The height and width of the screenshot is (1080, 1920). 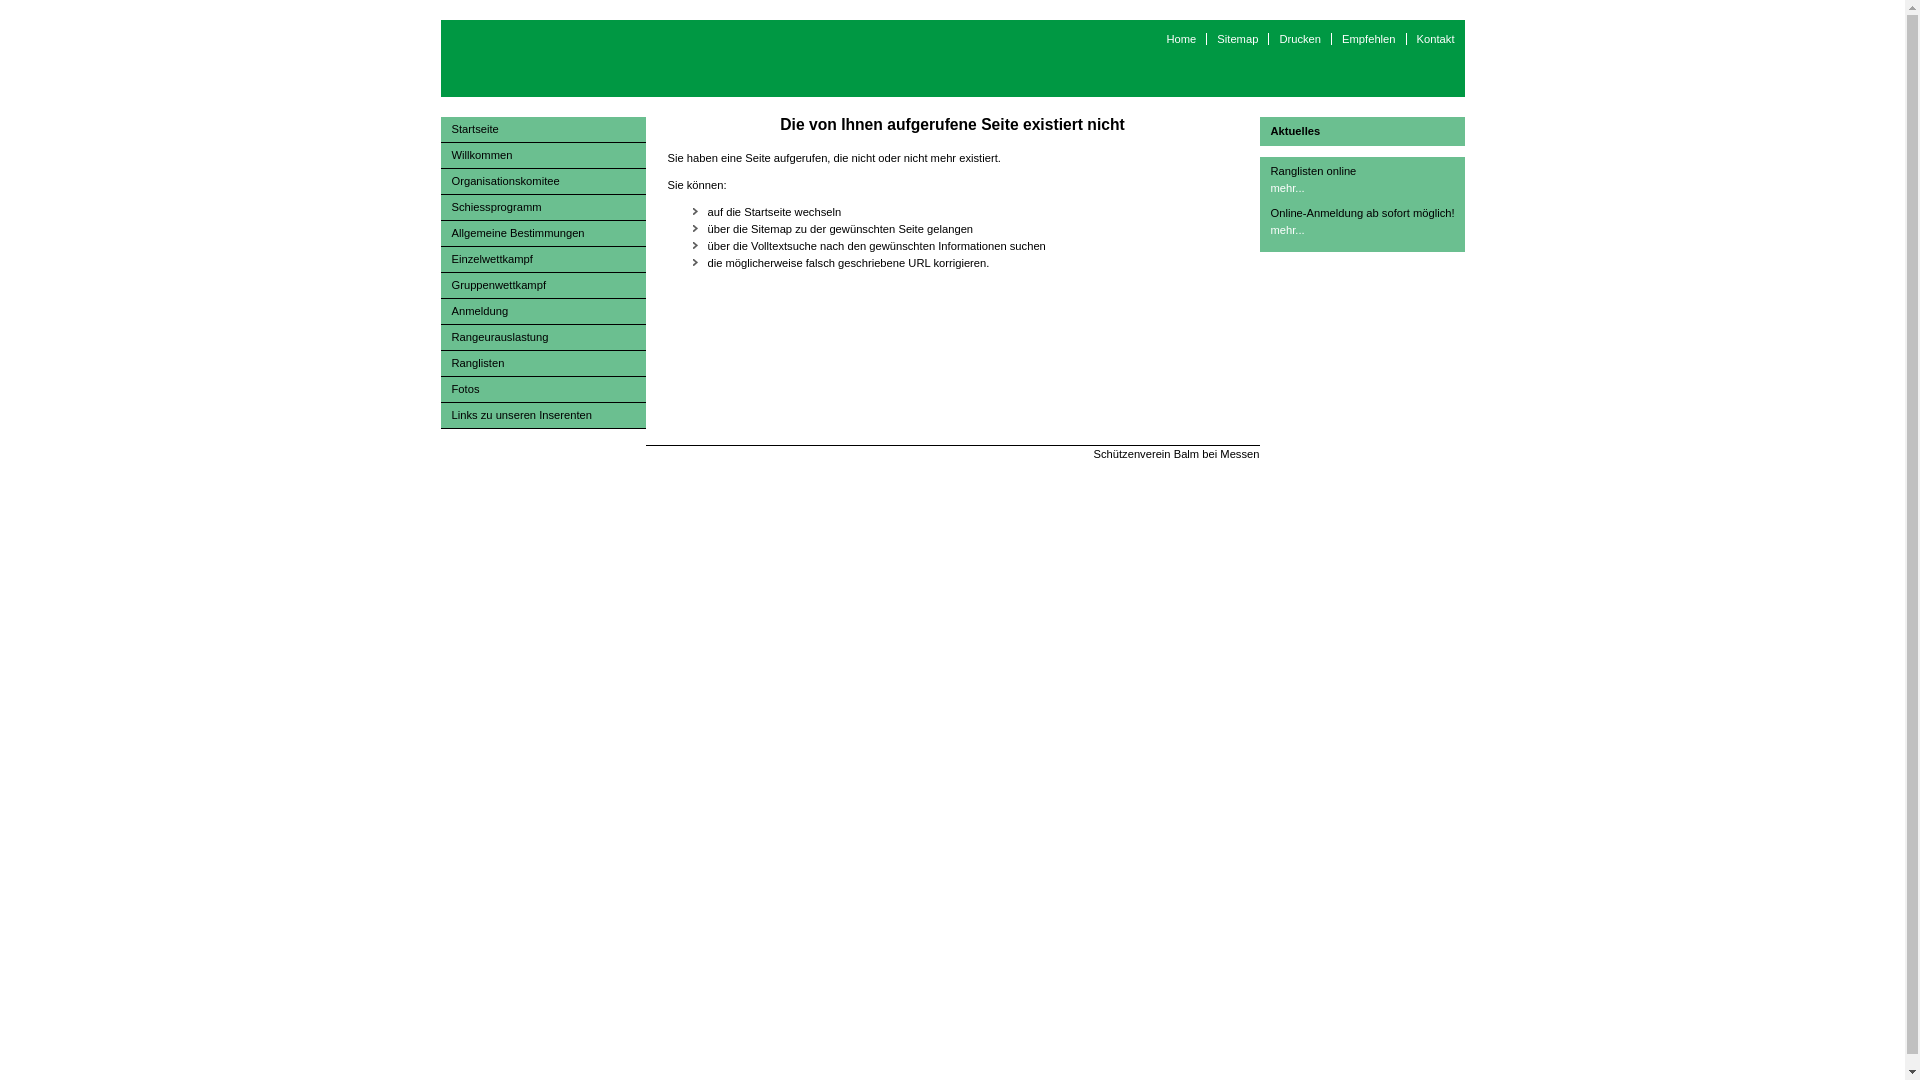 What do you see at coordinates (542, 182) in the screenshot?
I see `Organisationskomitee` at bounding box center [542, 182].